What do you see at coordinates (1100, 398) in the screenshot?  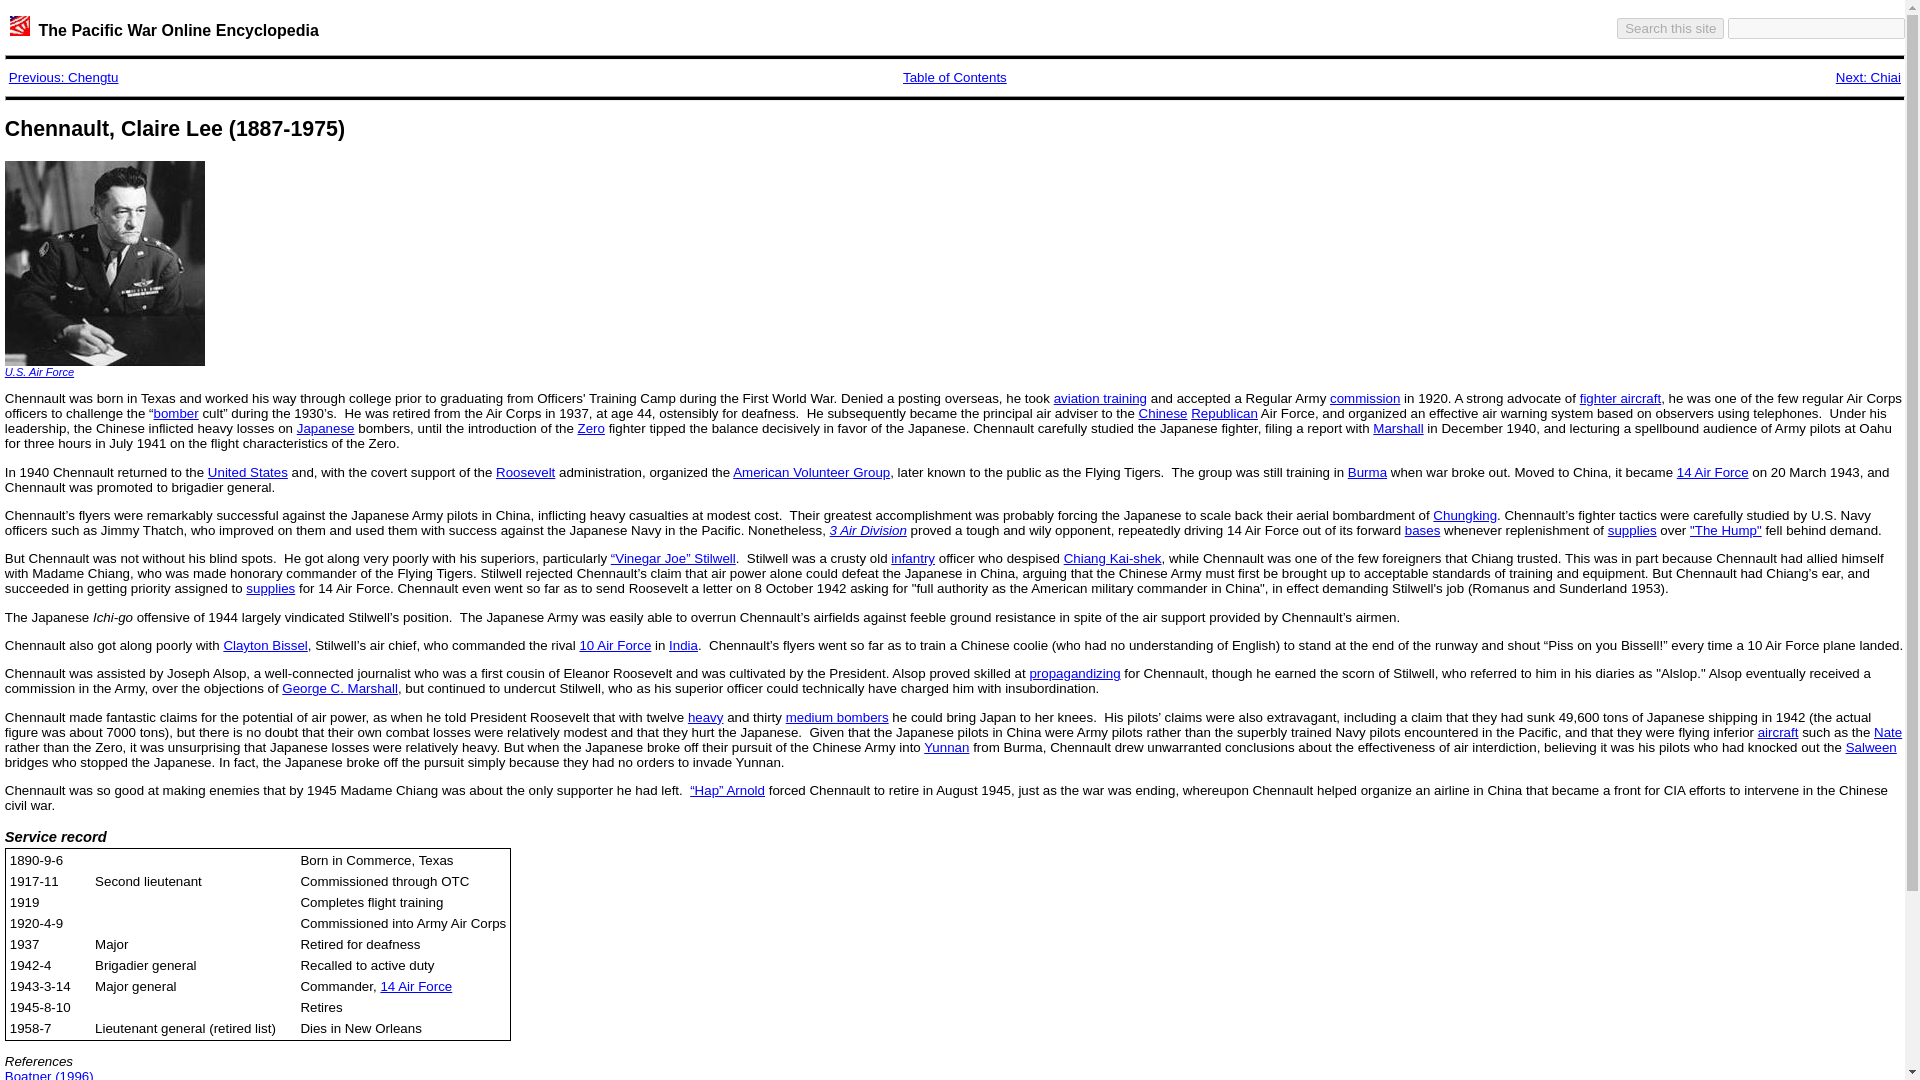 I see `aviation training` at bounding box center [1100, 398].